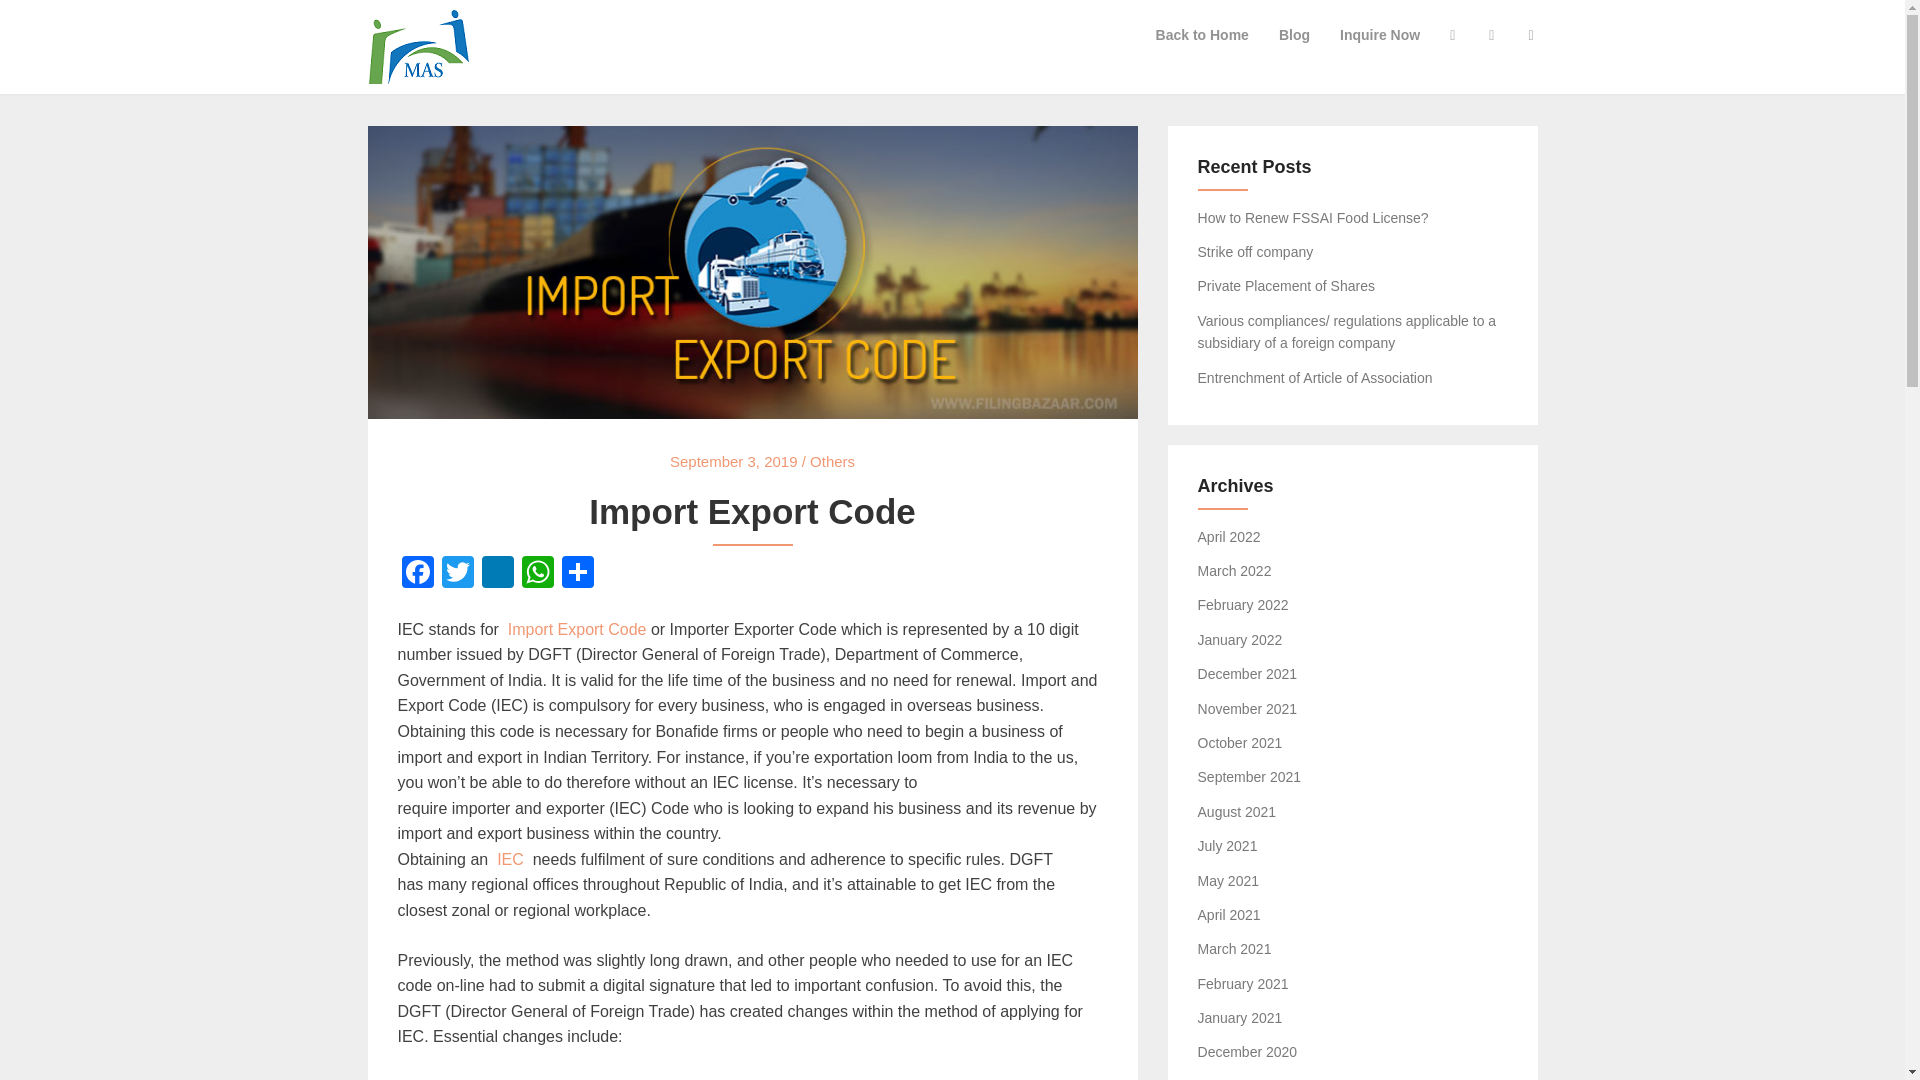 Image resolution: width=1920 pixels, height=1080 pixels. Describe the element at coordinates (1230, 915) in the screenshot. I see `April 2021` at that location.